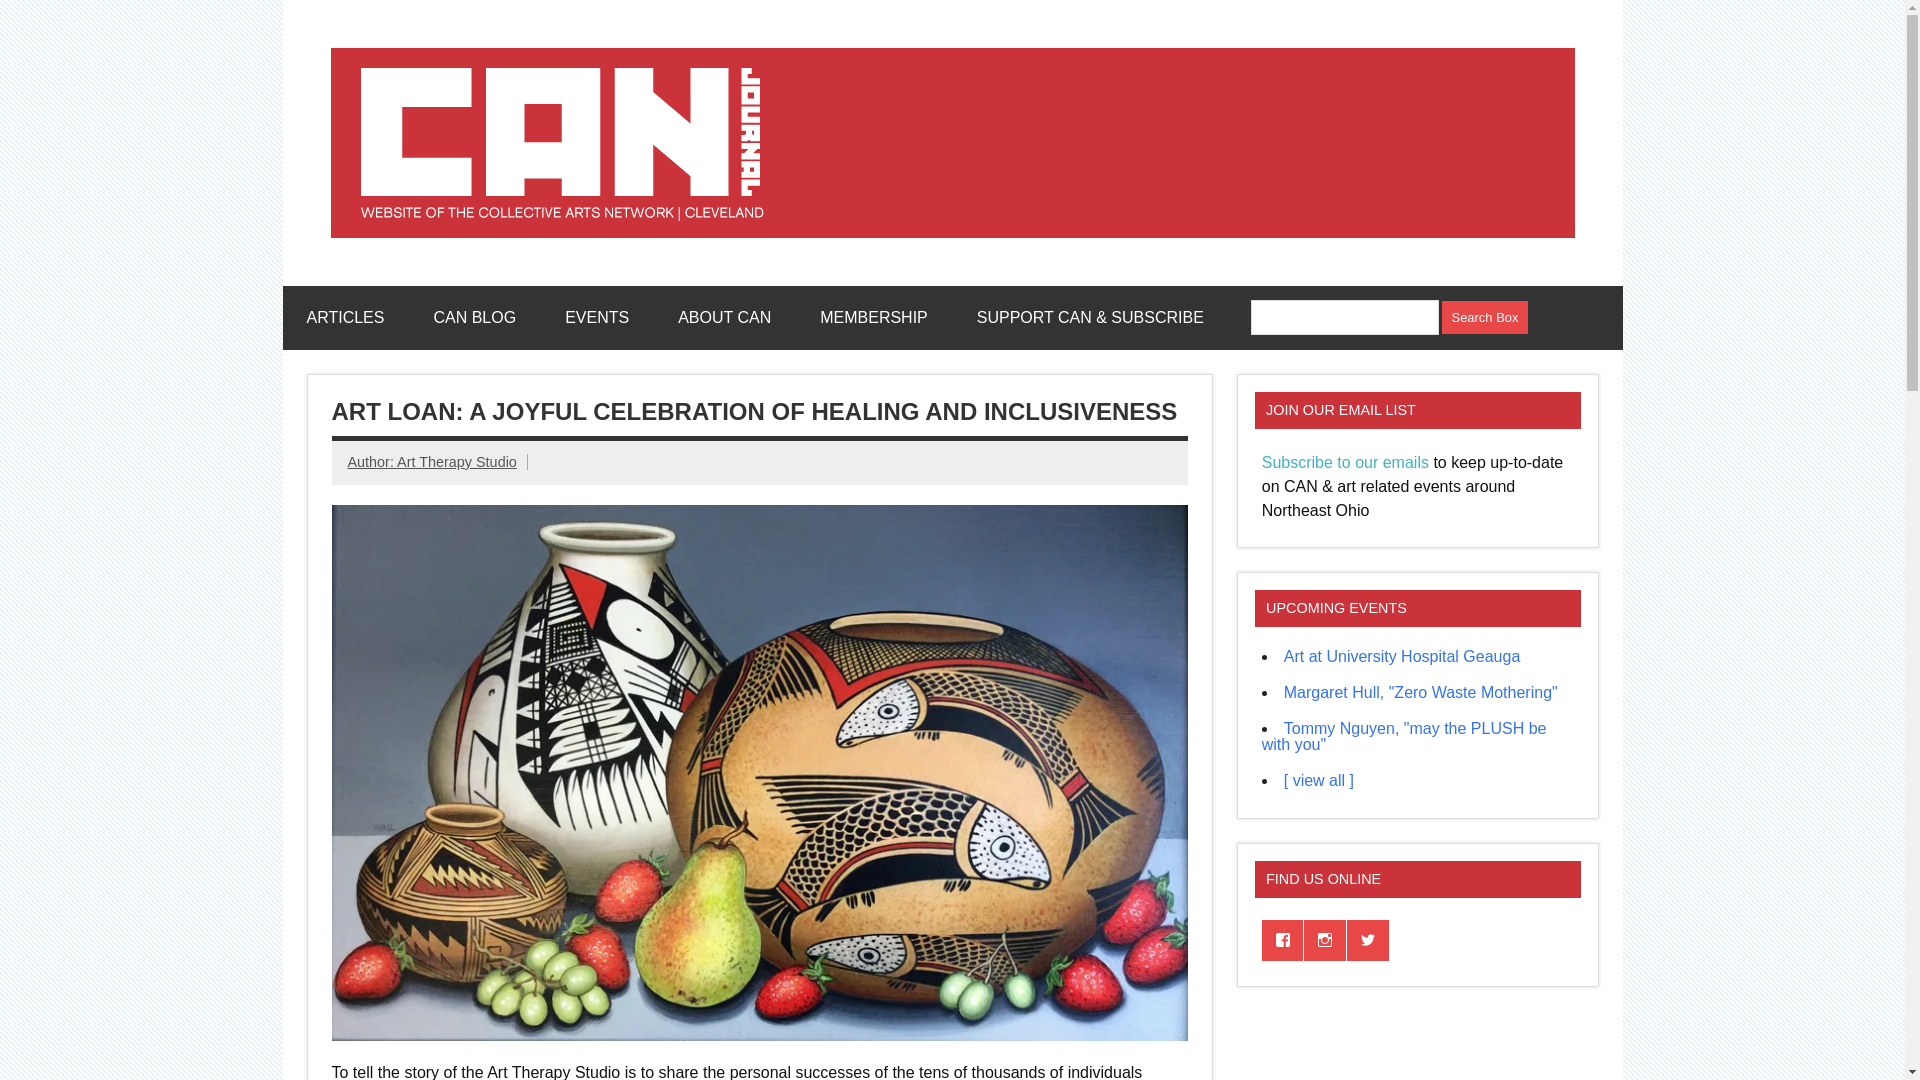  What do you see at coordinates (1484, 317) in the screenshot?
I see `Search Box` at bounding box center [1484, 317].